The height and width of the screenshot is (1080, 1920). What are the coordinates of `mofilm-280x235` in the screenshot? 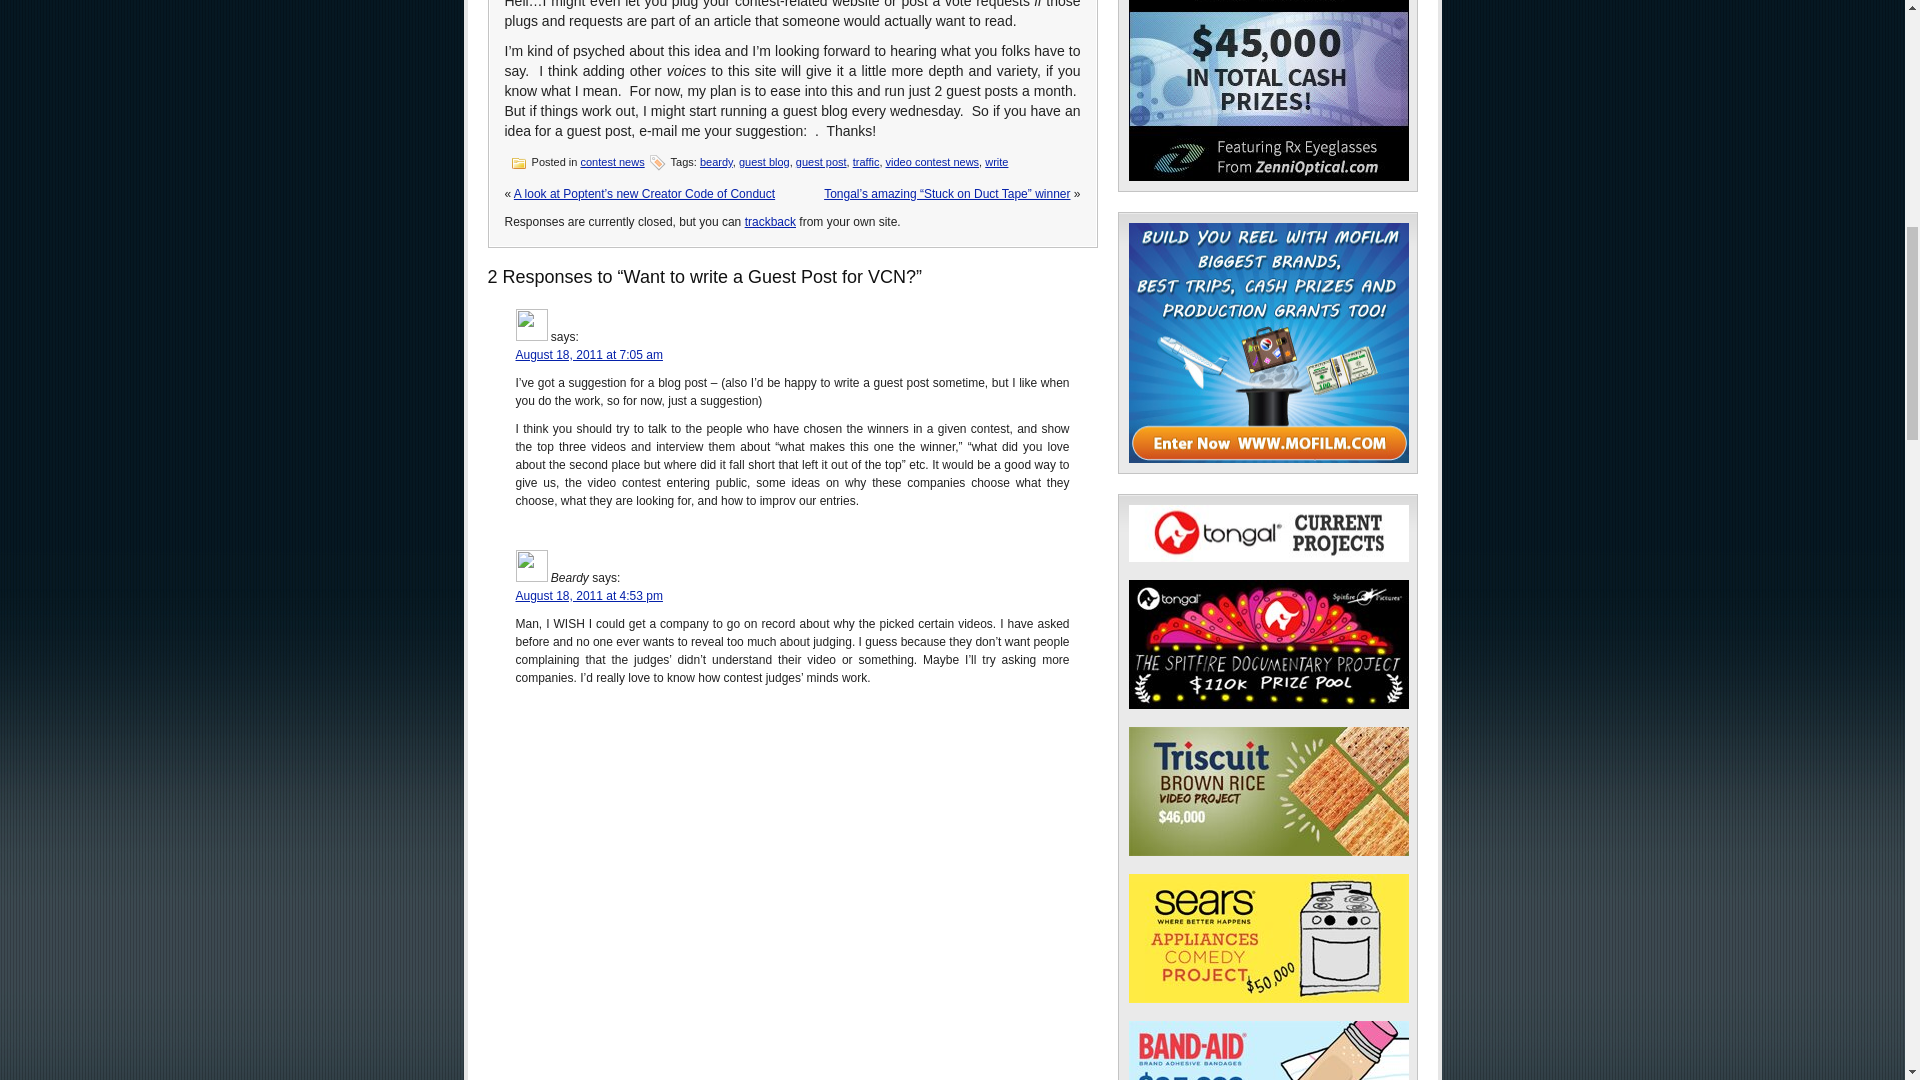 It's located at (1268, 342).